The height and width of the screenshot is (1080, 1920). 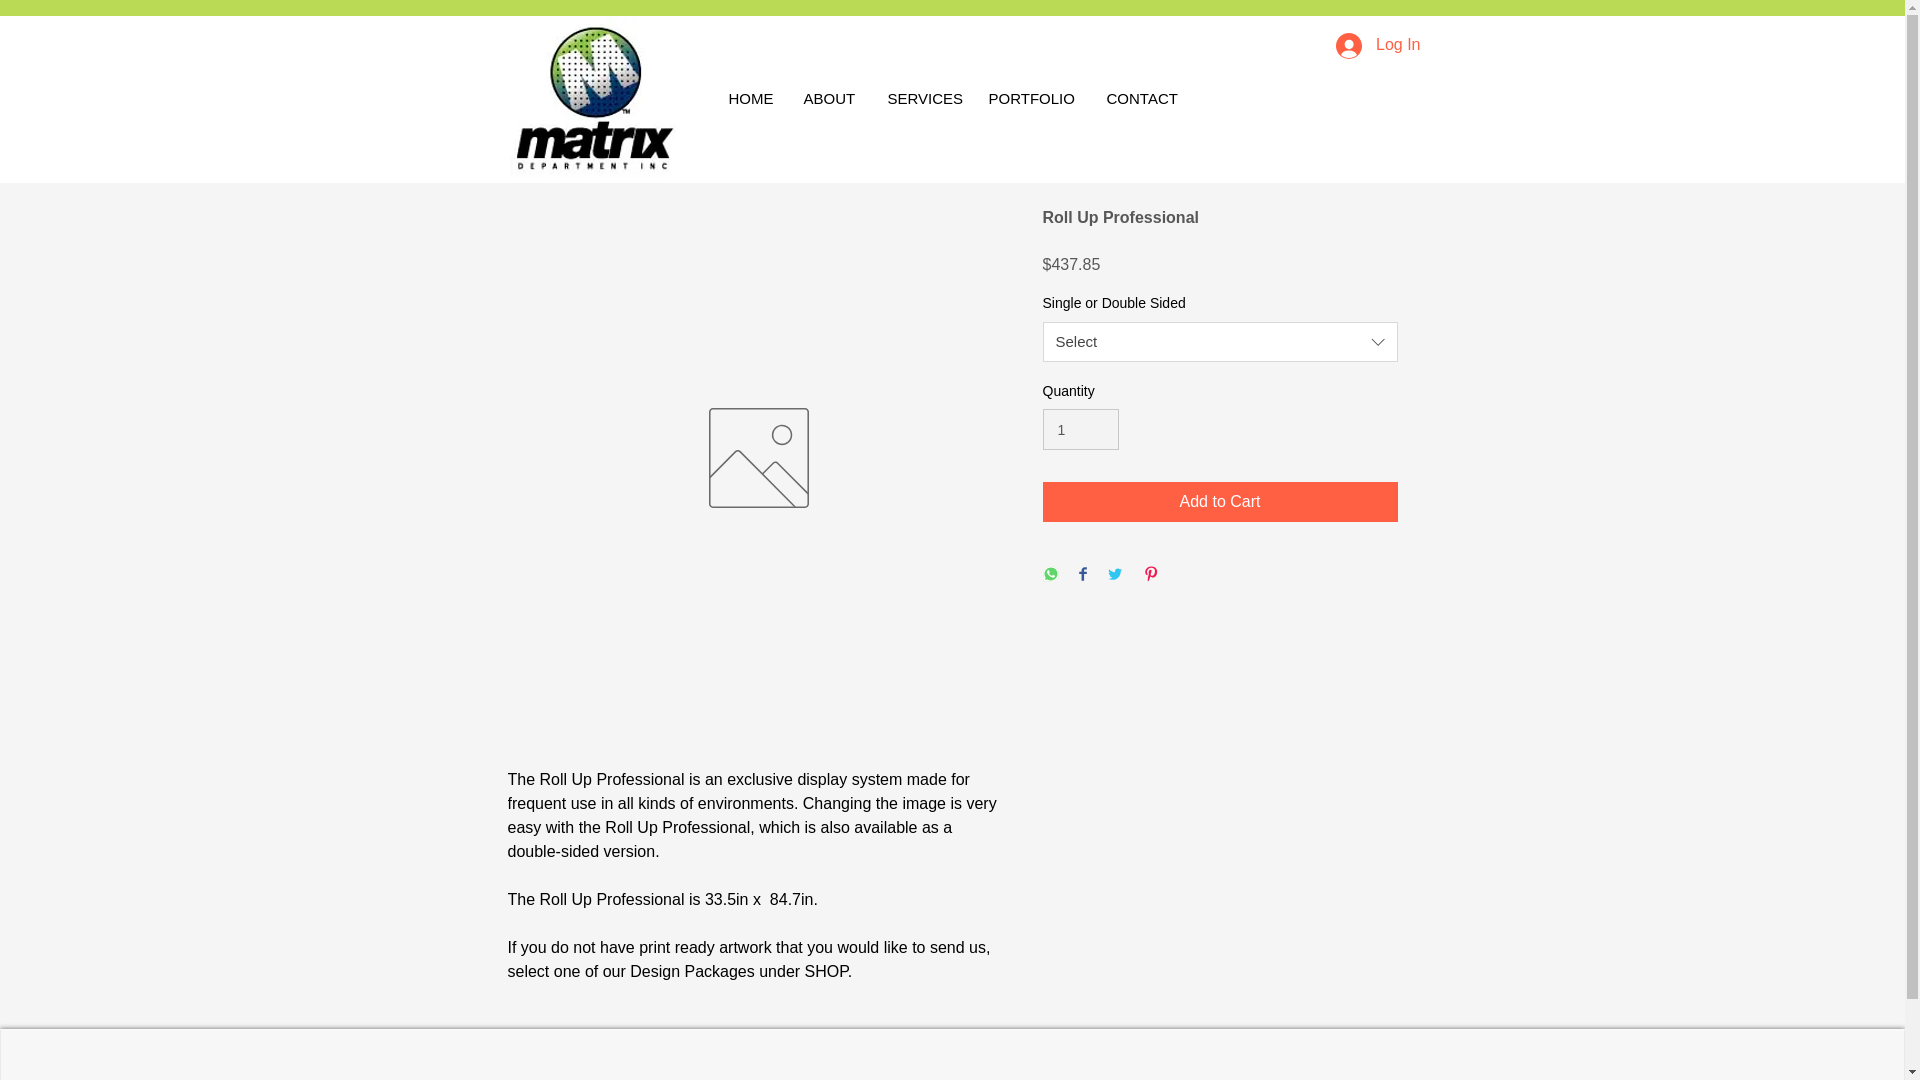 What do you see at coordinates (829, 98) in the screenshot?
I see `ABOUT` at bounding box center [829, 98].